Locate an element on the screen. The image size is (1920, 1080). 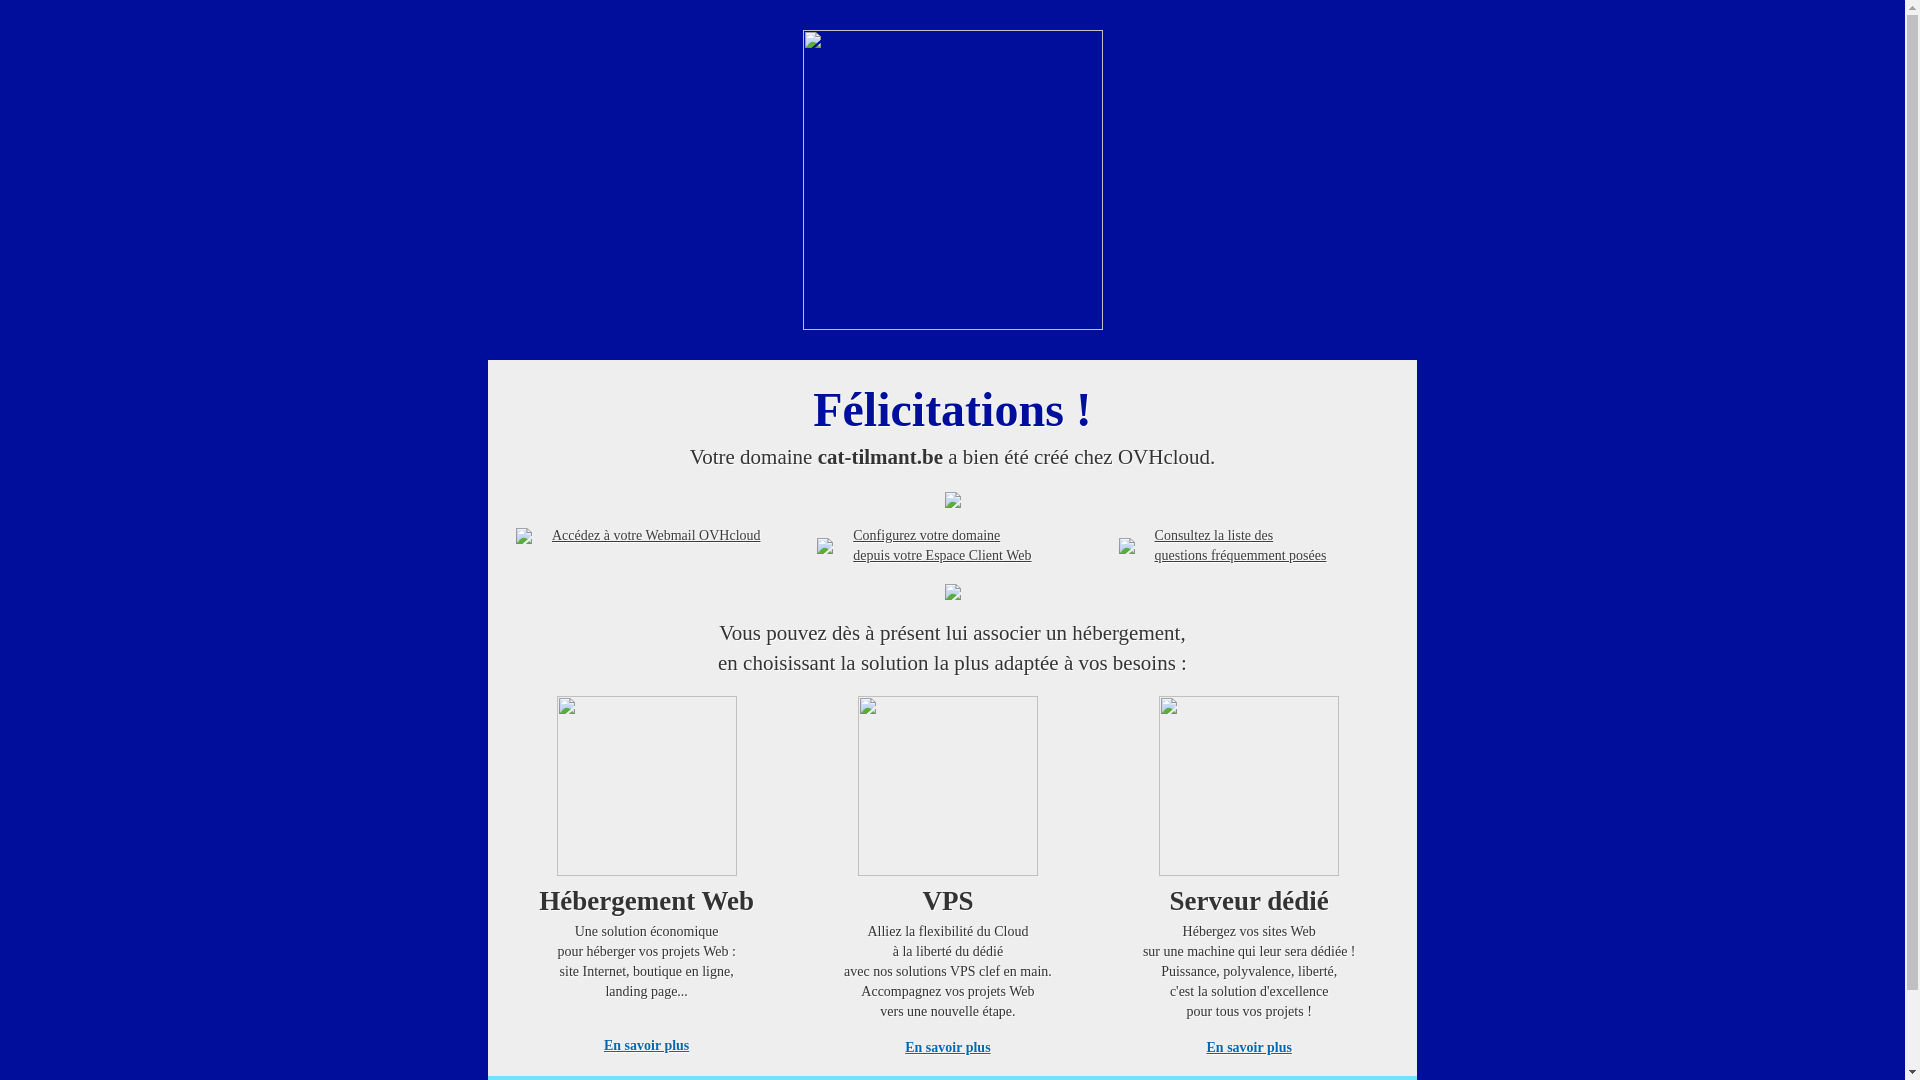
OVHcloud is located at coordinates (952, 324).